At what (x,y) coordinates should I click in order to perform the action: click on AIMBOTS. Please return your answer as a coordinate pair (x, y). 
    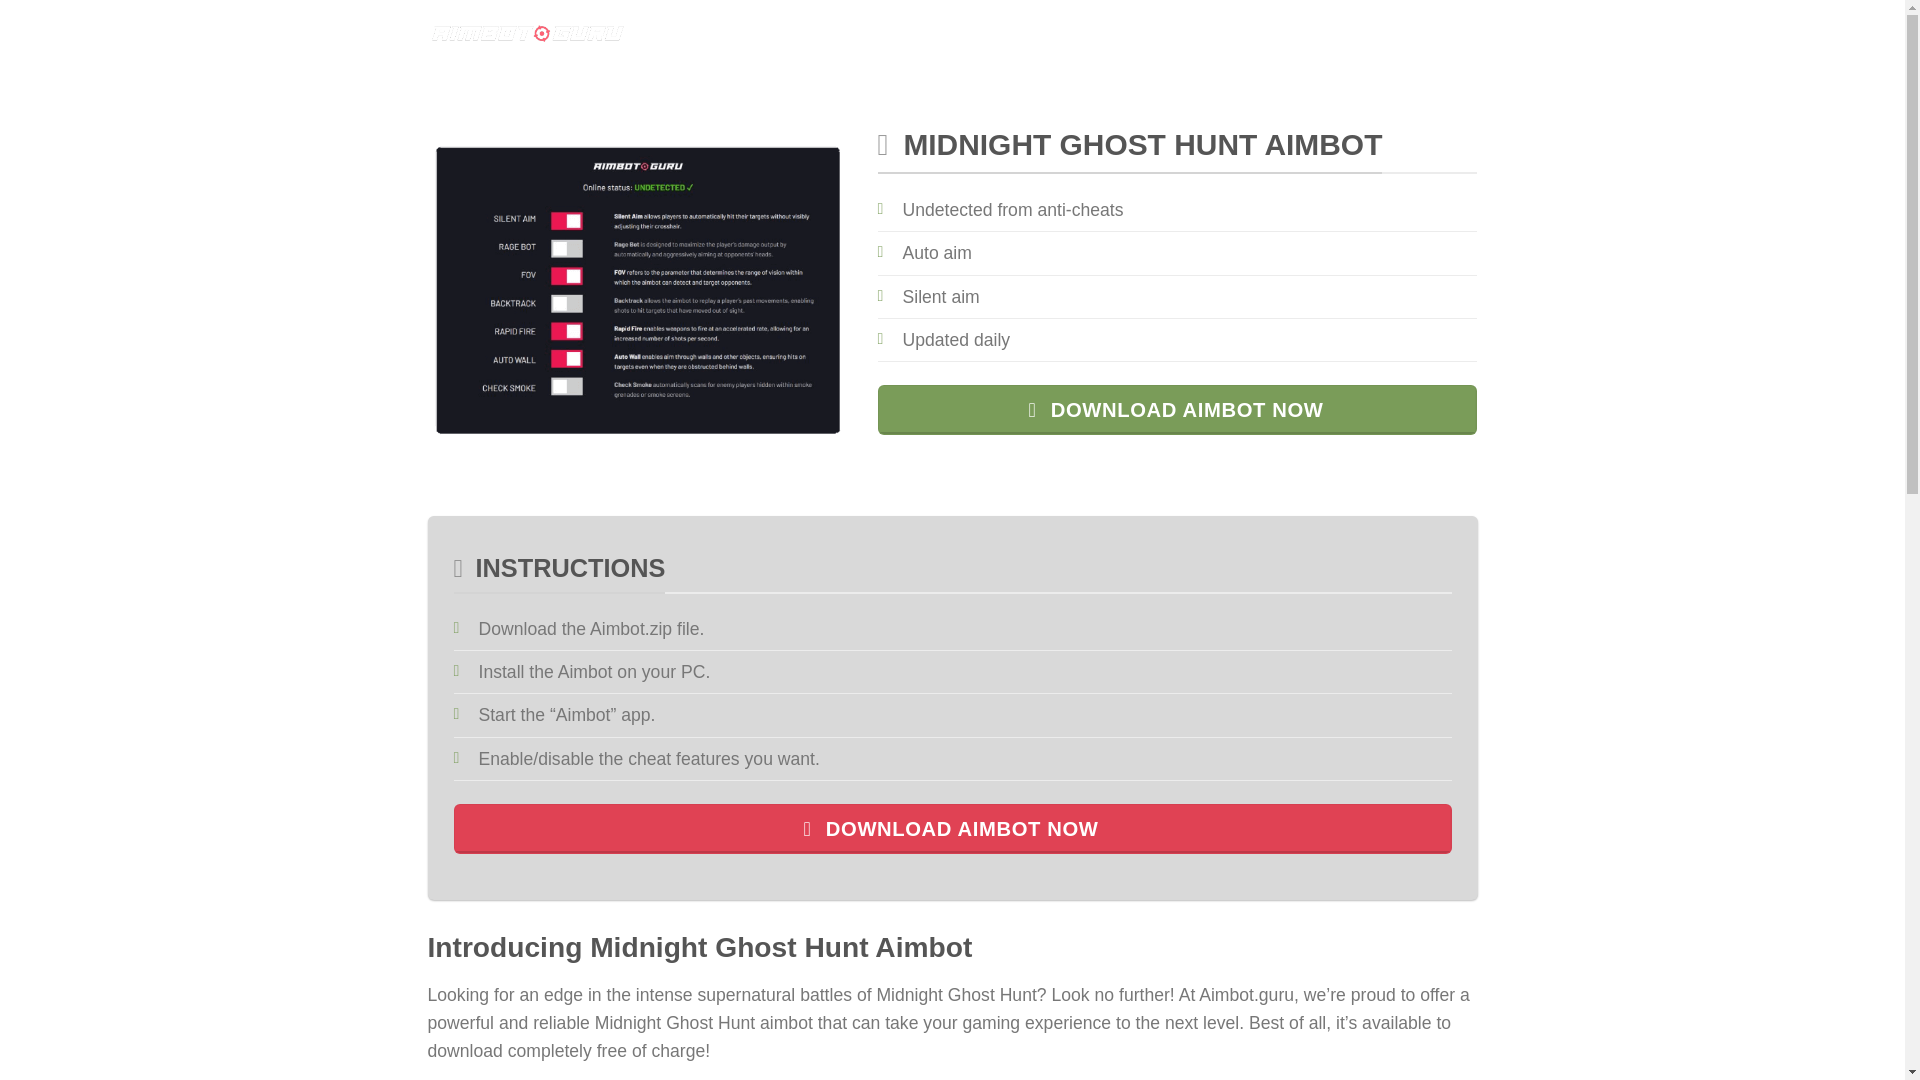
    Looking at the image, I should click on (720, 33).